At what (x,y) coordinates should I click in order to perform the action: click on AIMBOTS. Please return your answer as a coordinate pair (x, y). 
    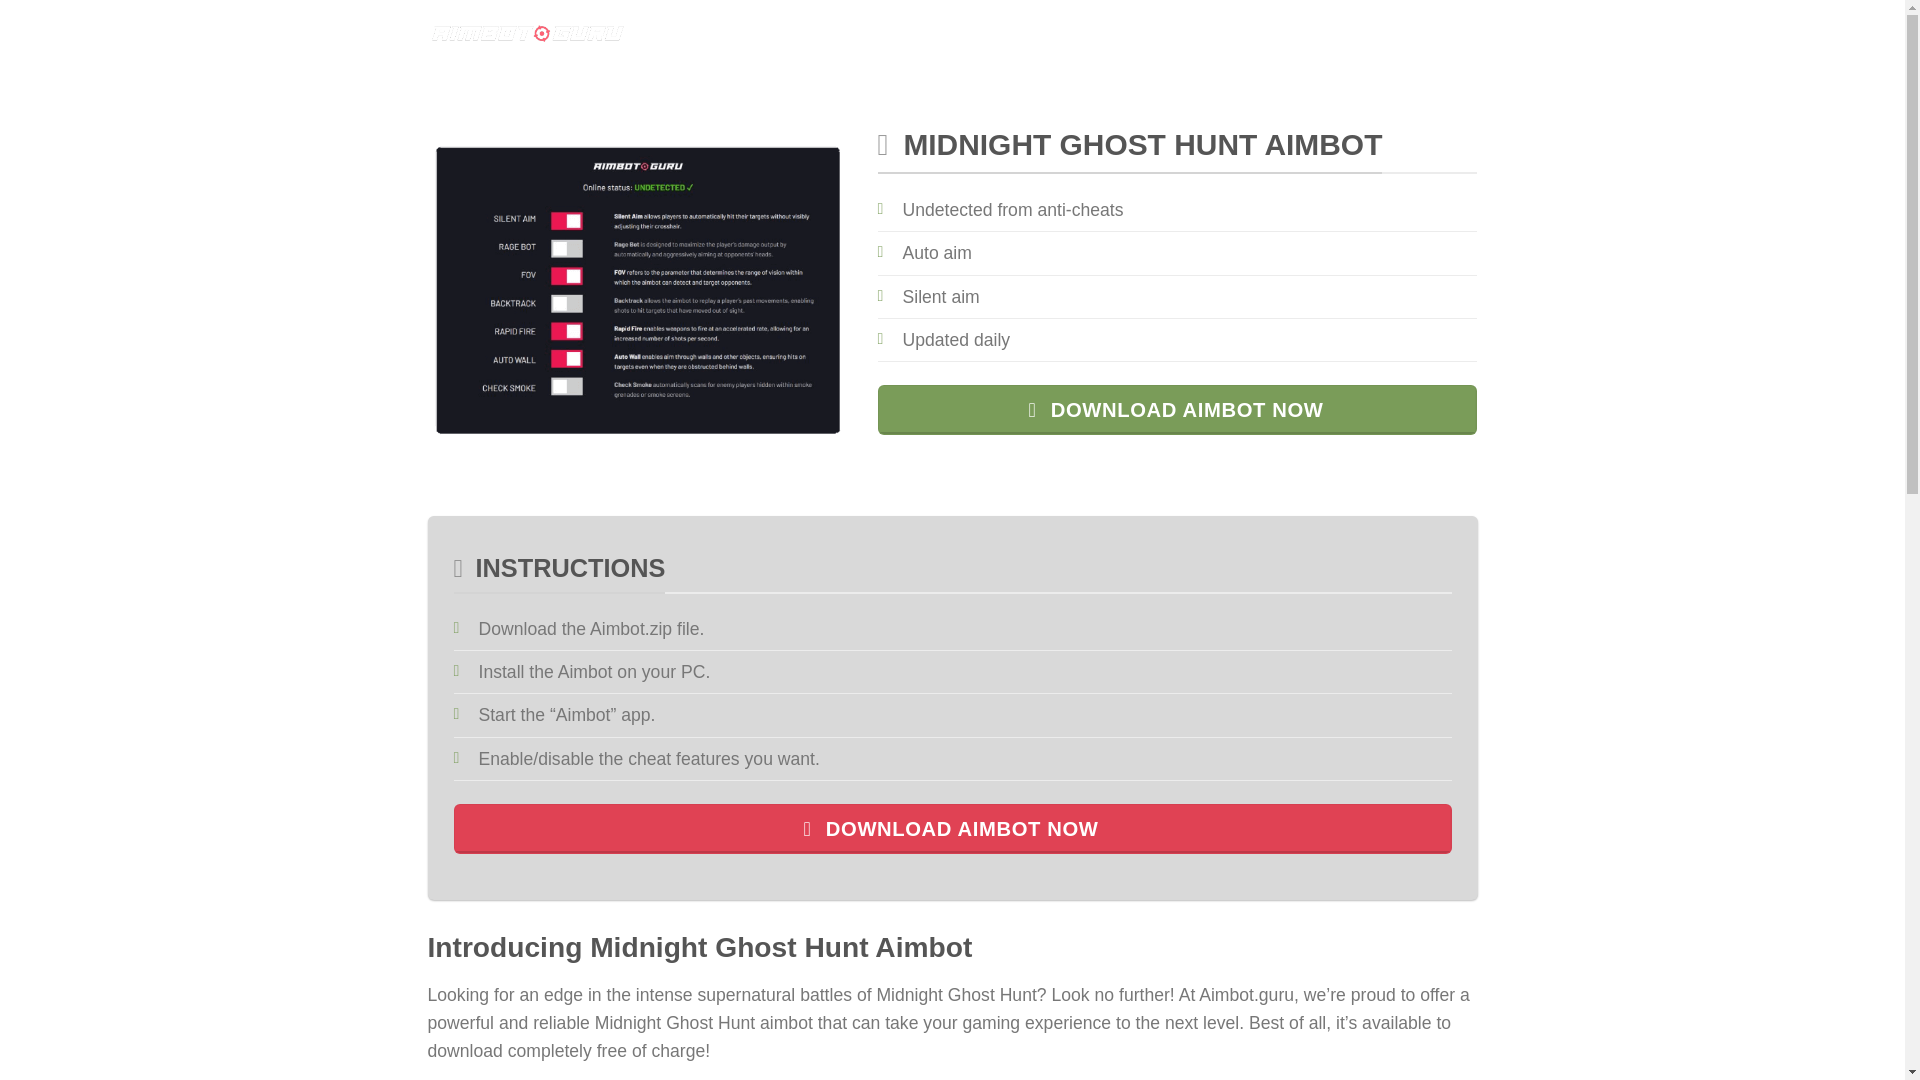
    Looking at the image, I should click on (720, 33).